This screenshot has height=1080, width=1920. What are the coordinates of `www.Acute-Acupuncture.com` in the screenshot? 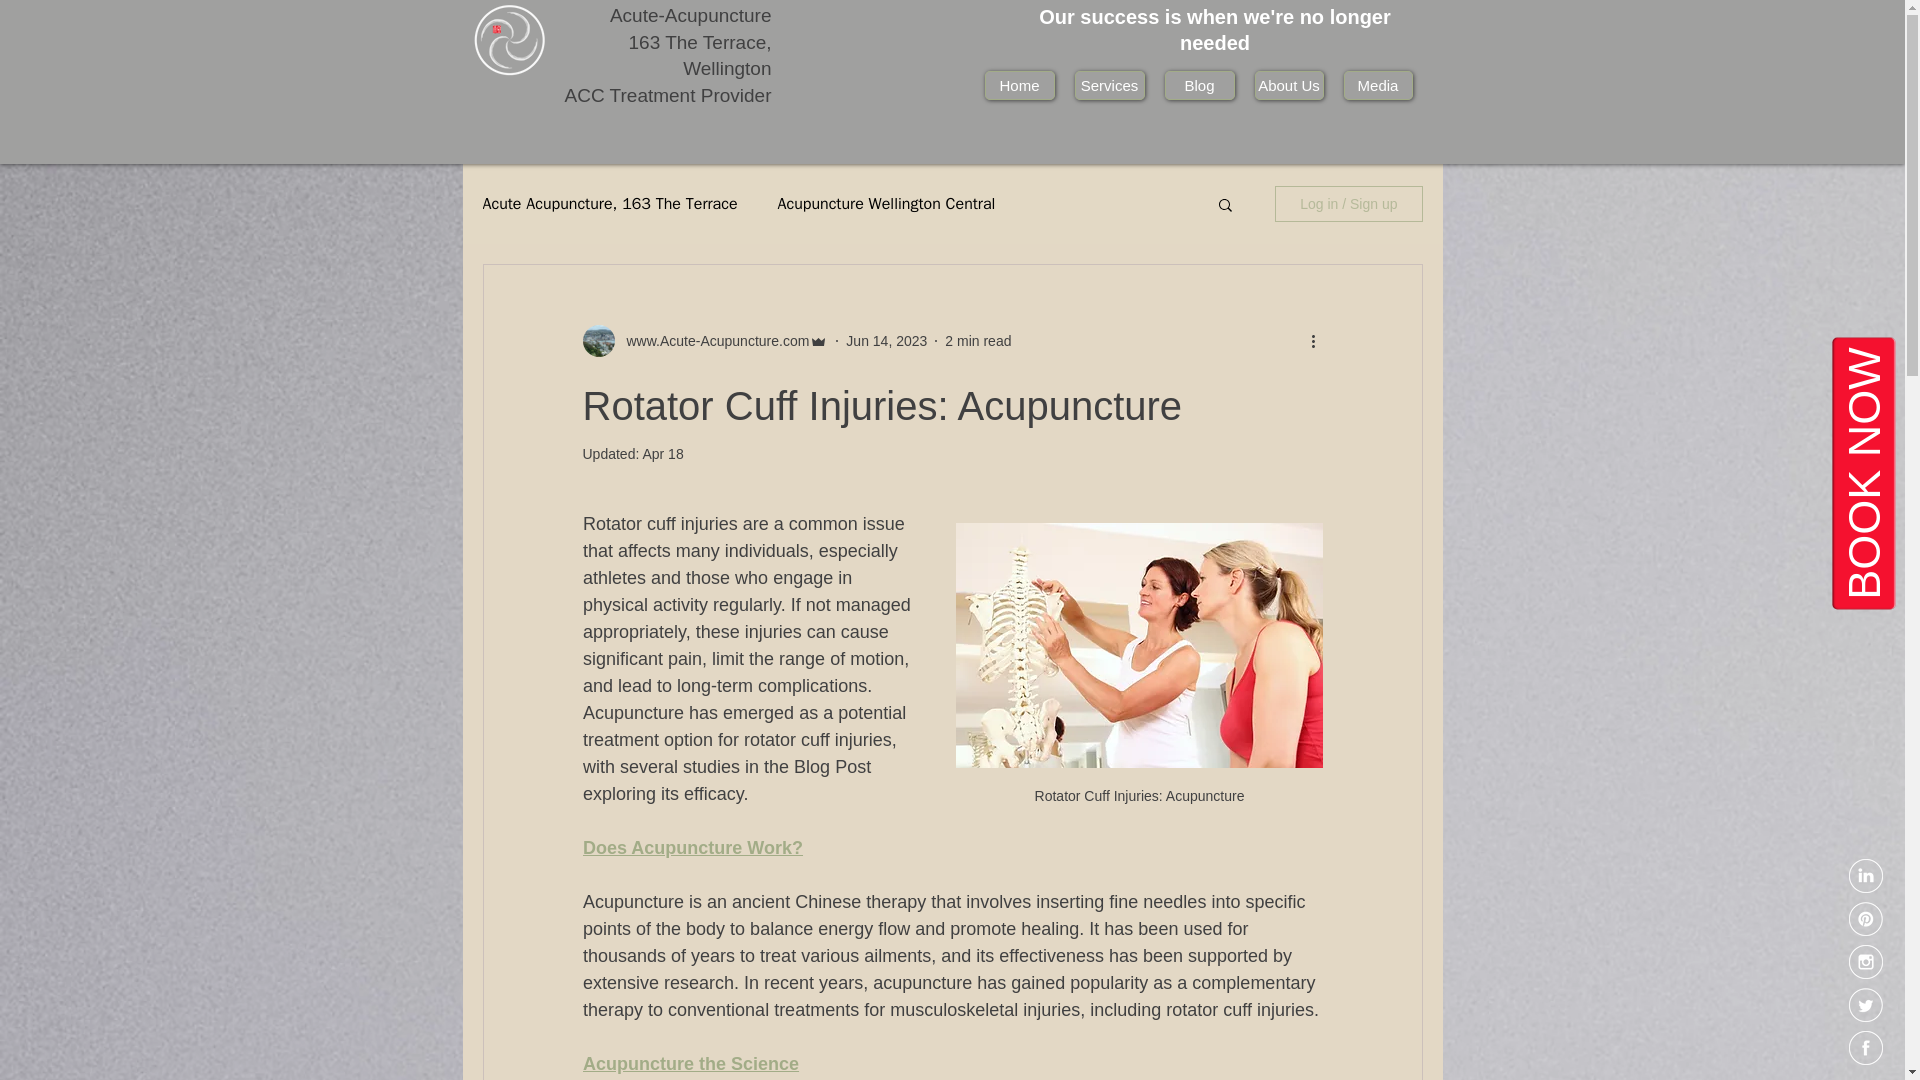 It's located at (711, 341).